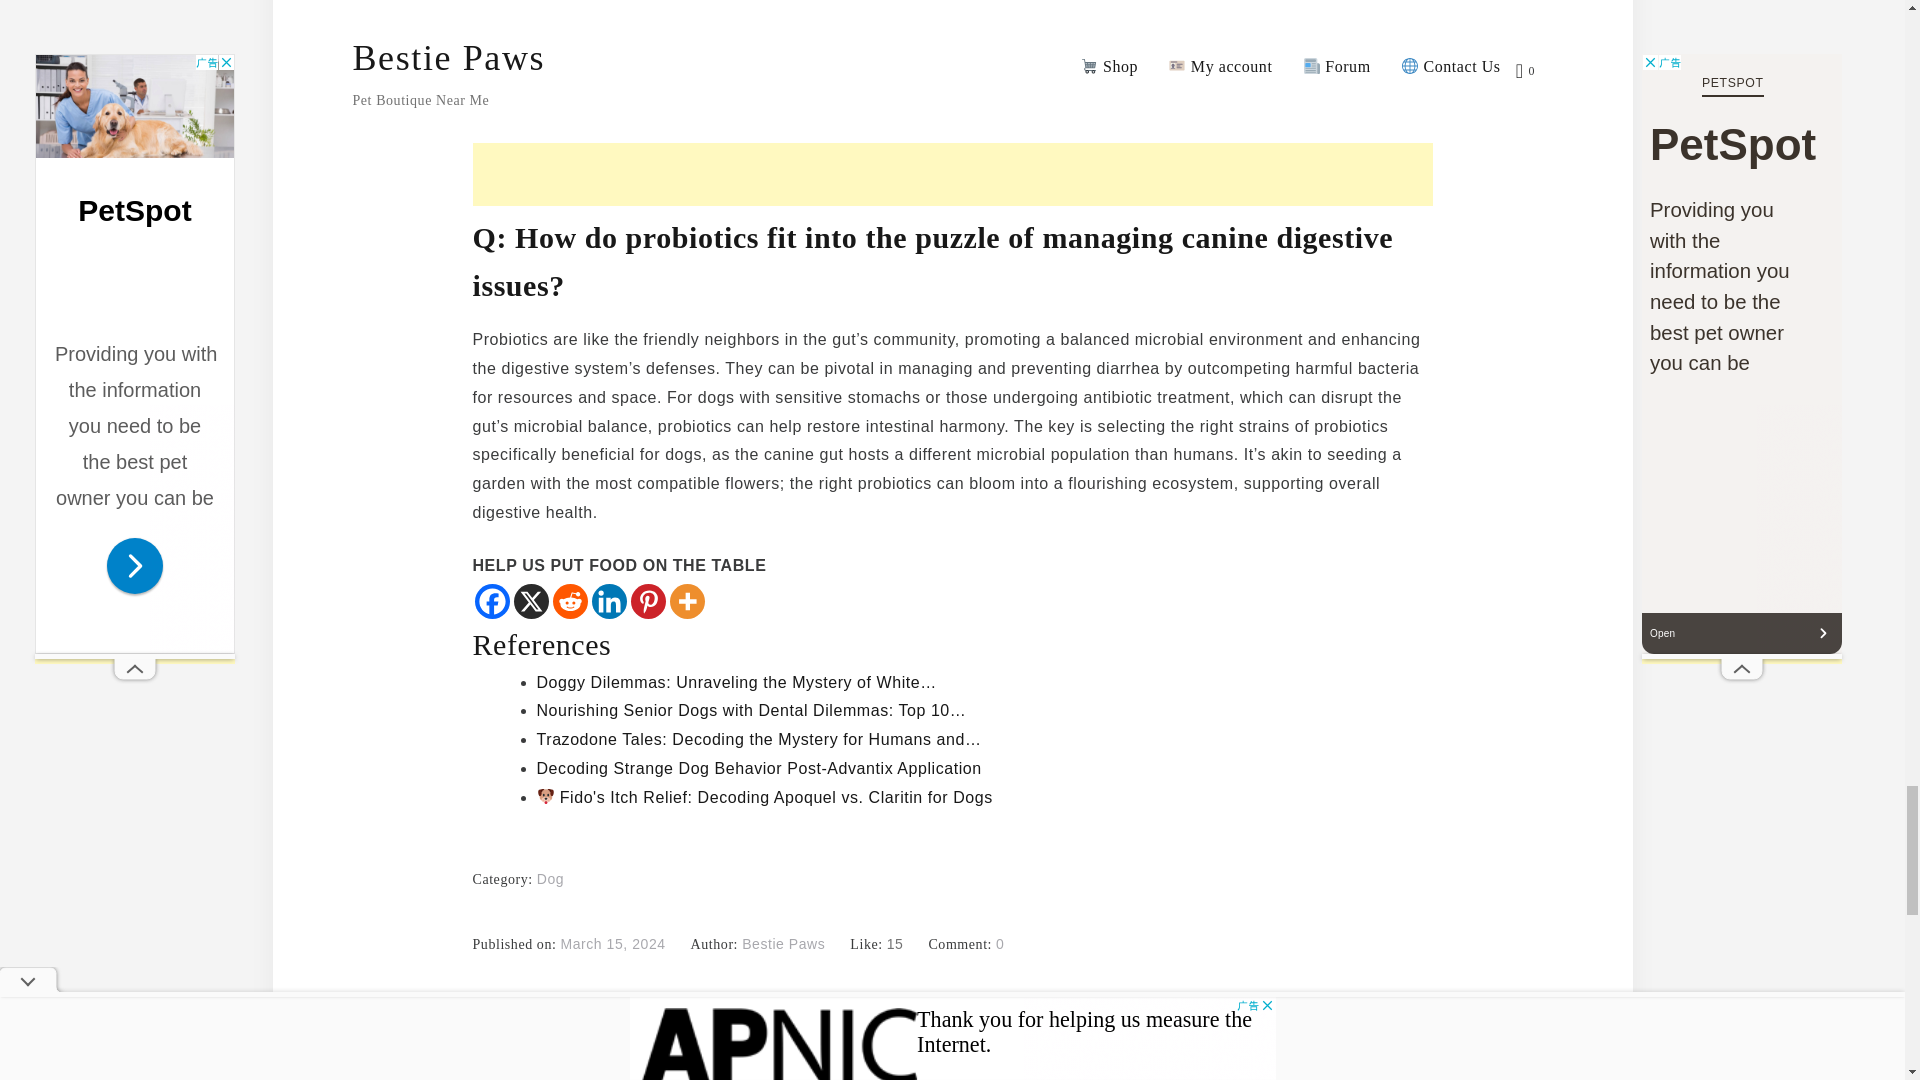 This screenshot has width=1920, height=1080. I want to click on Bestie Paws, so click(783, 944).